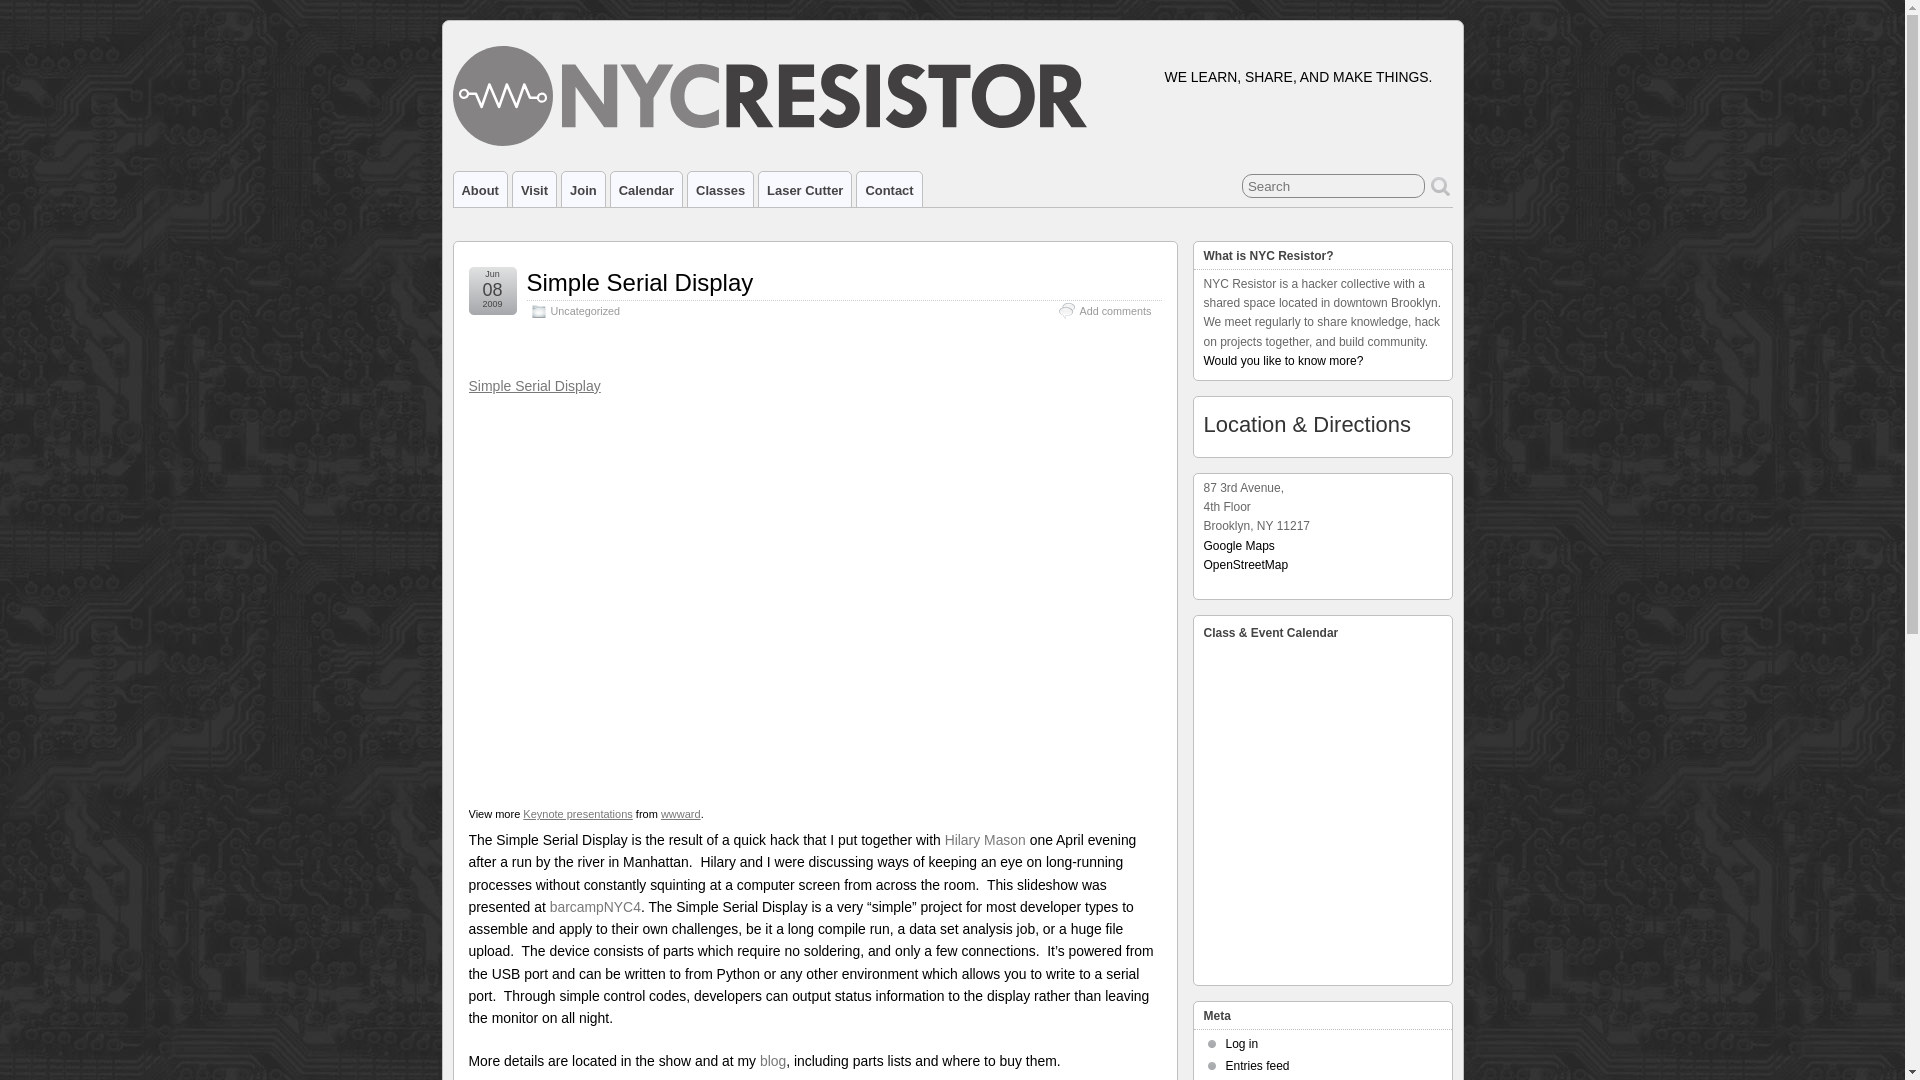 The image size is (1920, 1080). I want to click on Hilary Mason, so click(984, 839).